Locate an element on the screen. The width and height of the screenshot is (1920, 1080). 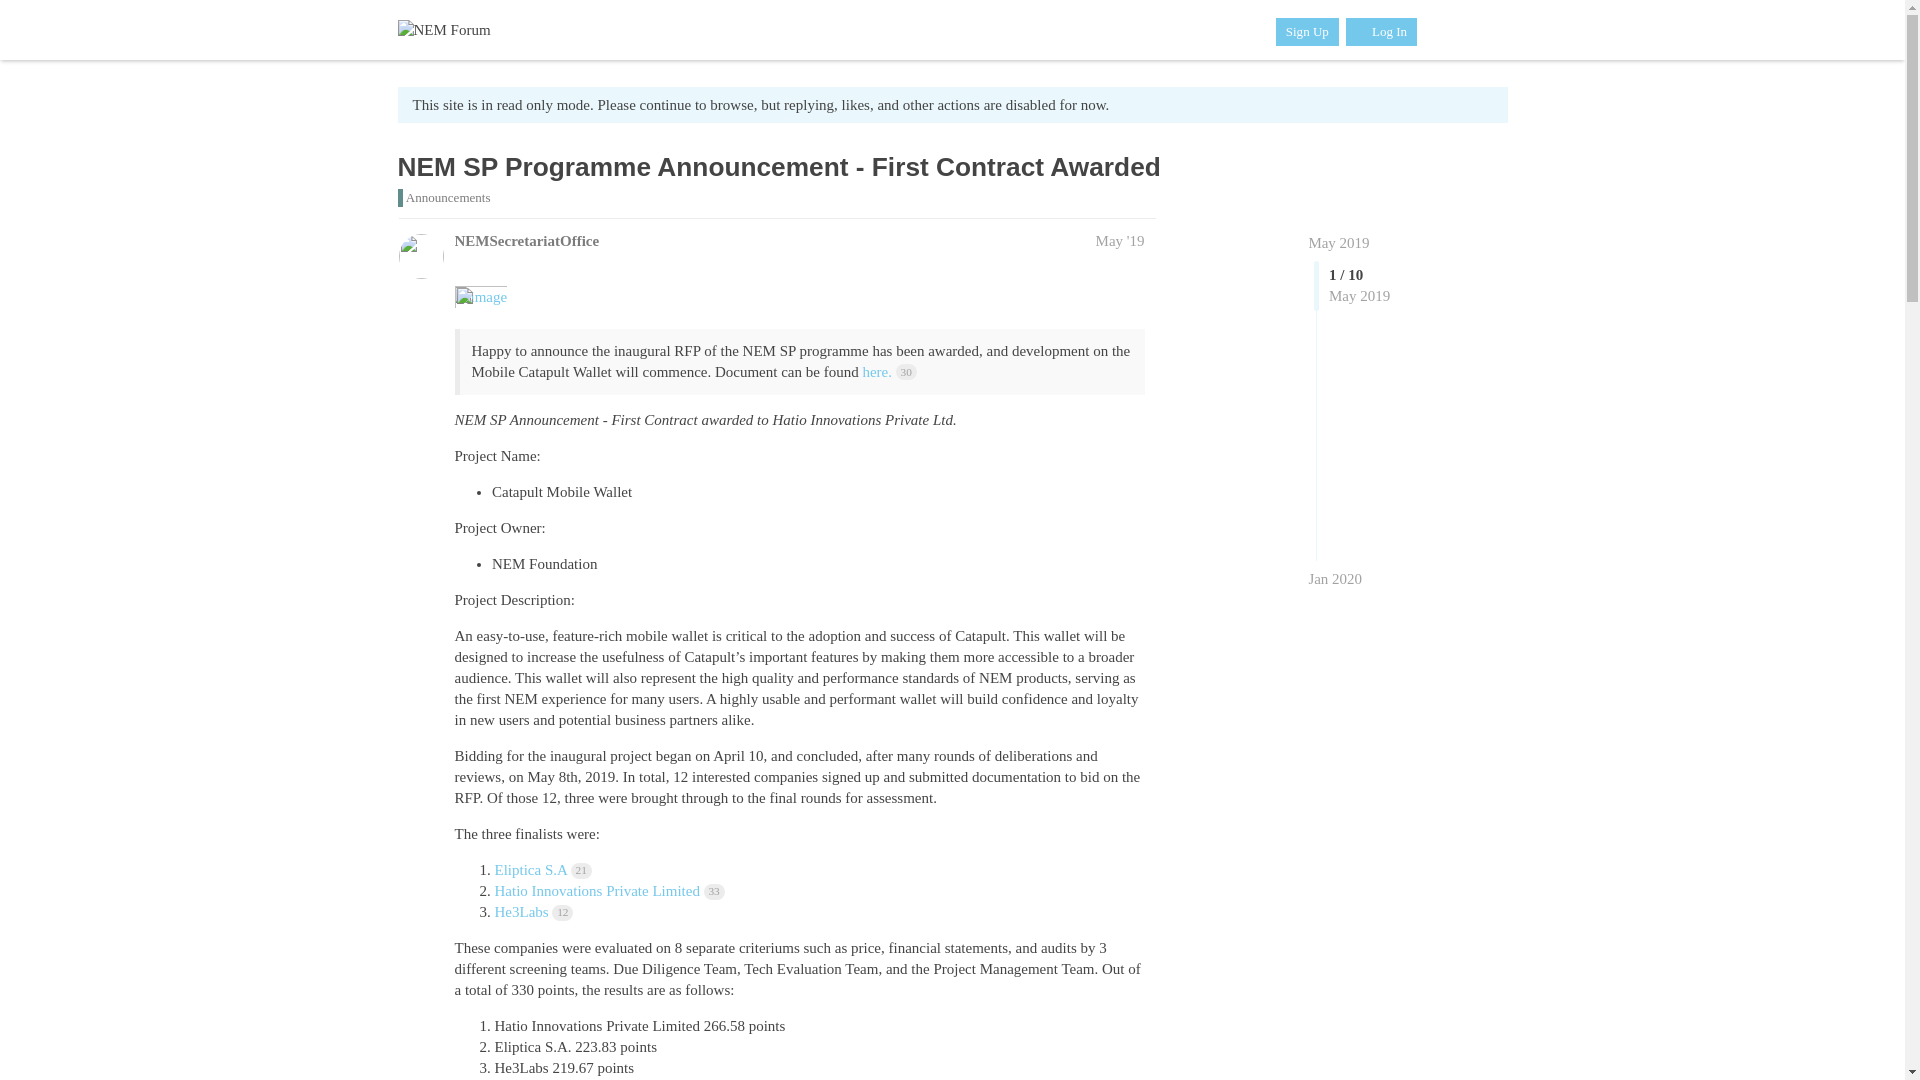
21 clicks is located at coordinates (580, 870).